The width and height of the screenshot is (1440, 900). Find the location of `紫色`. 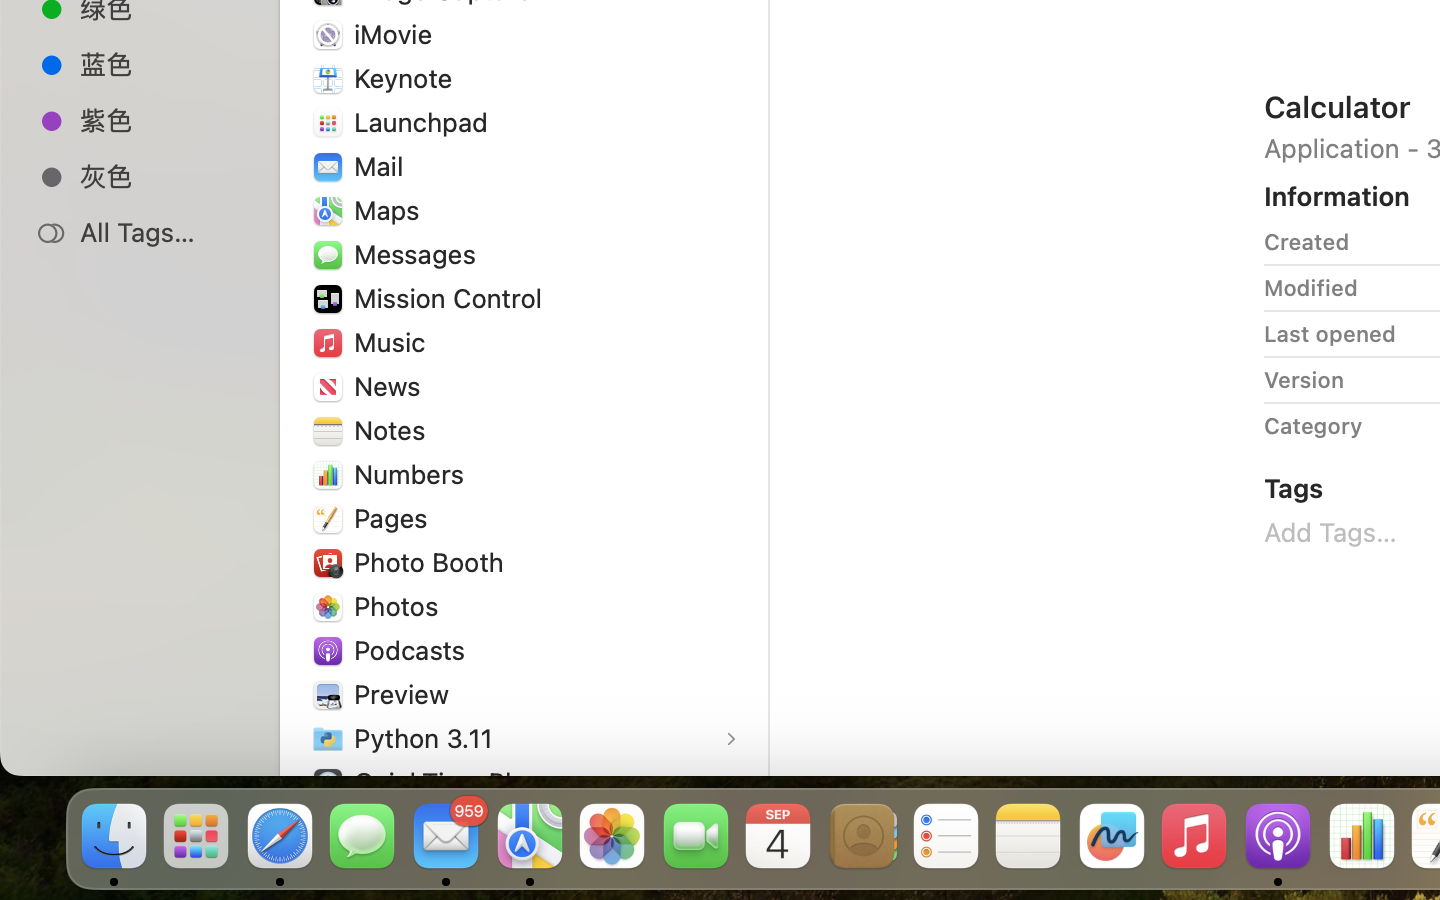

紫色 is located at coordinates (161, 120).